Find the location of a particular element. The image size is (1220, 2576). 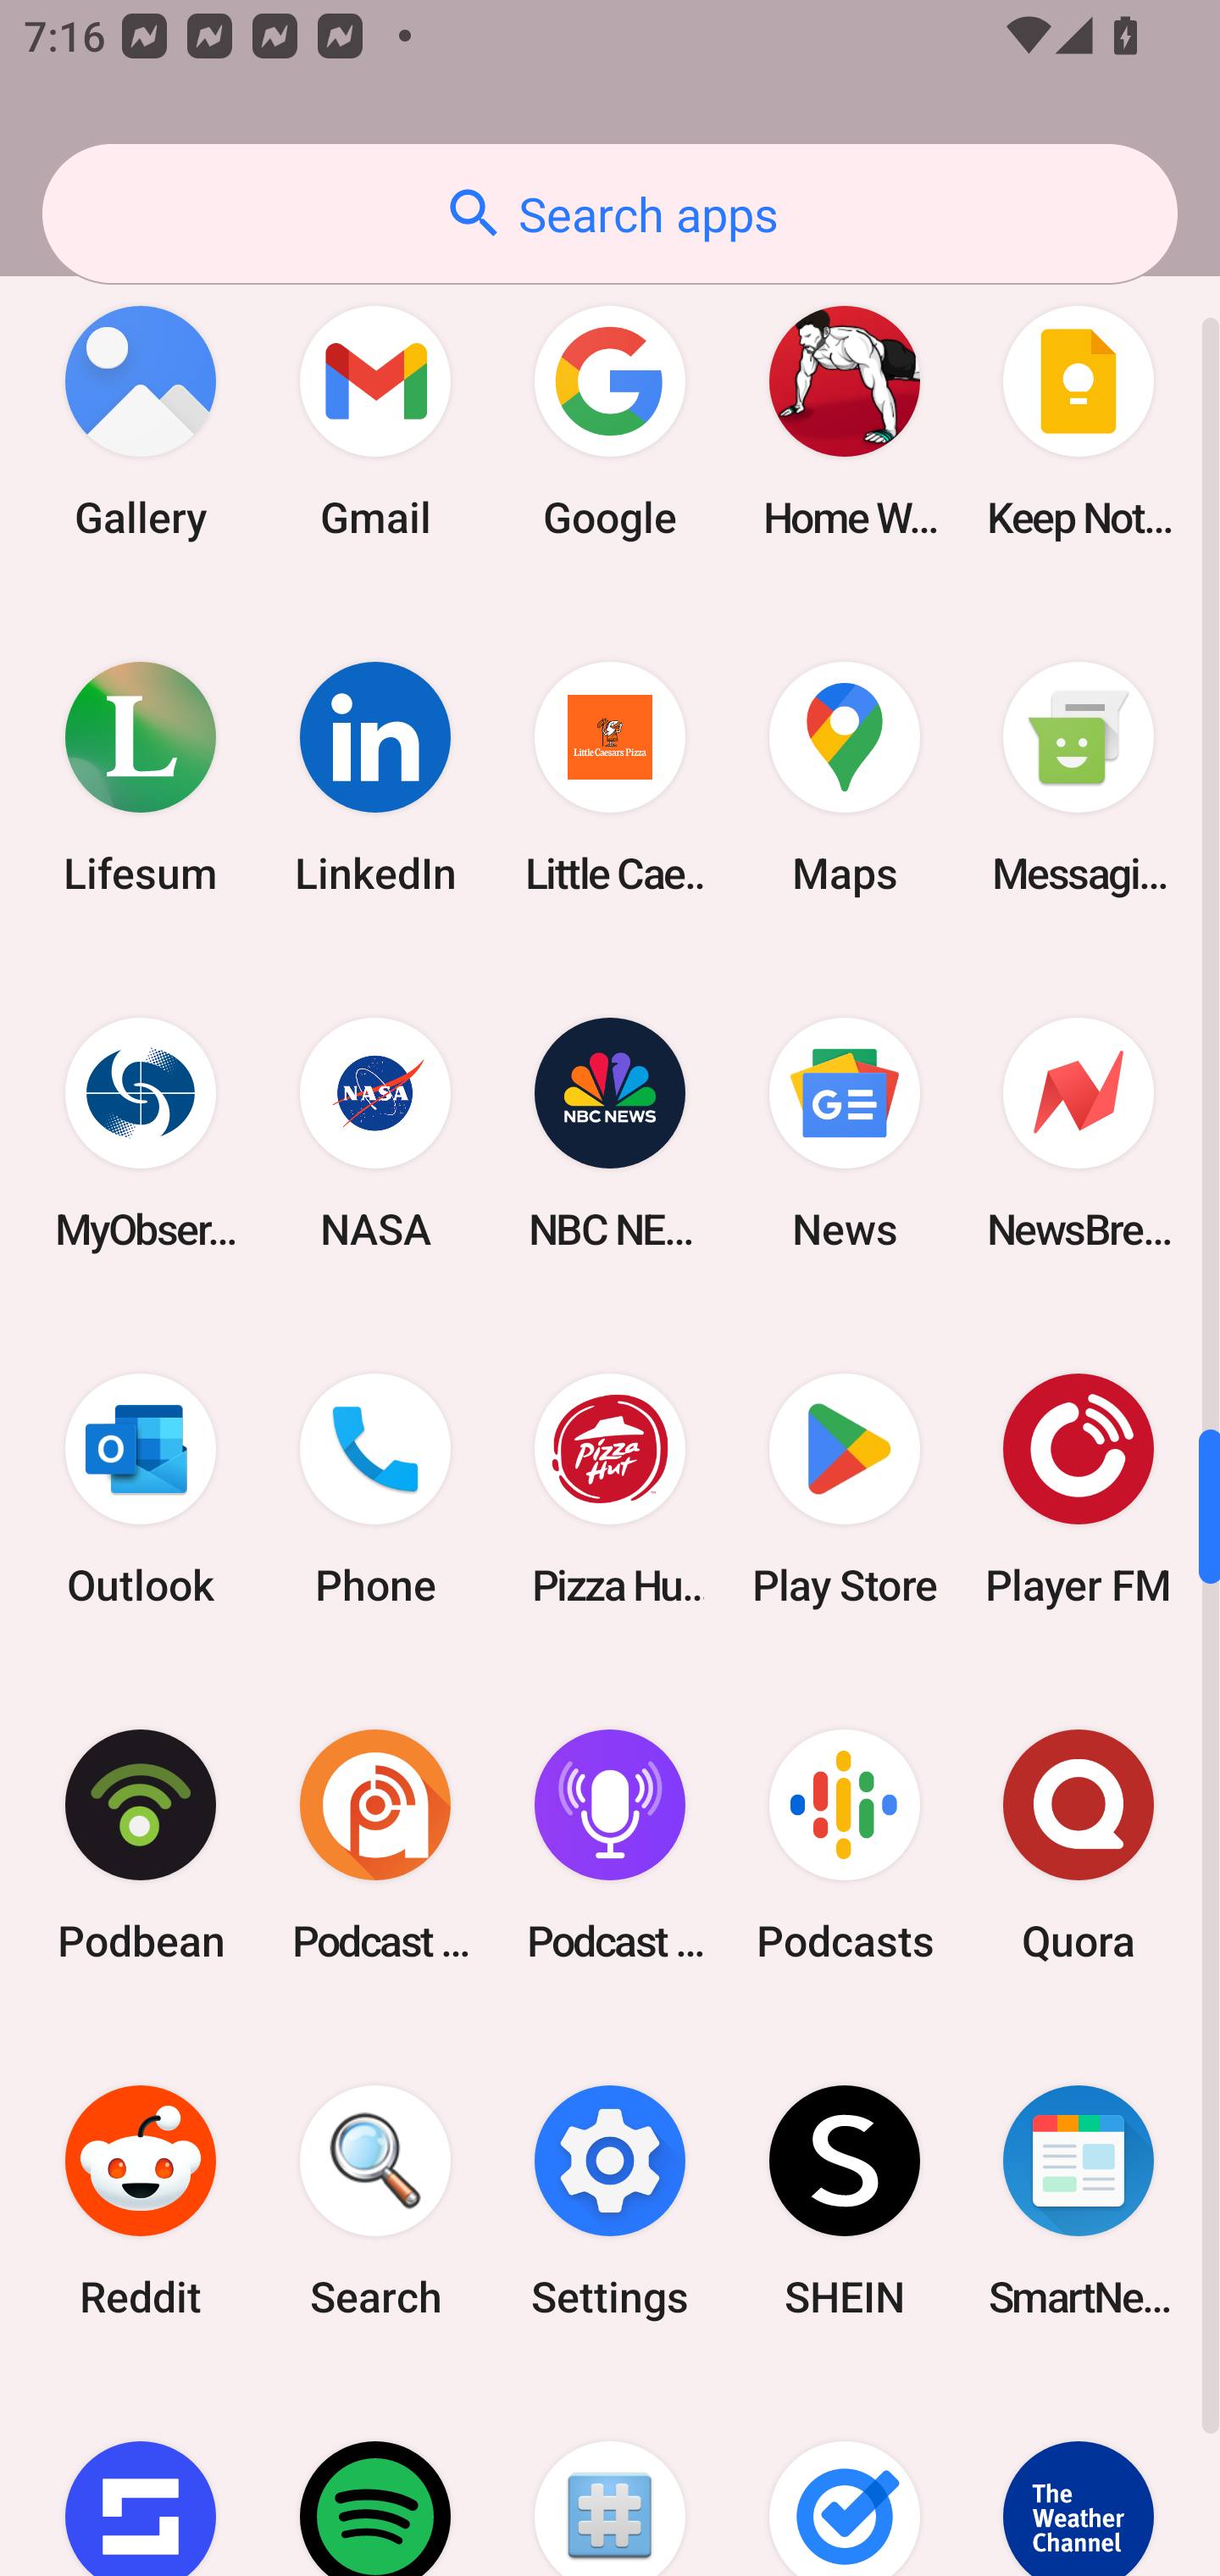

Keep Notes is located at coordinates (1079, 422).